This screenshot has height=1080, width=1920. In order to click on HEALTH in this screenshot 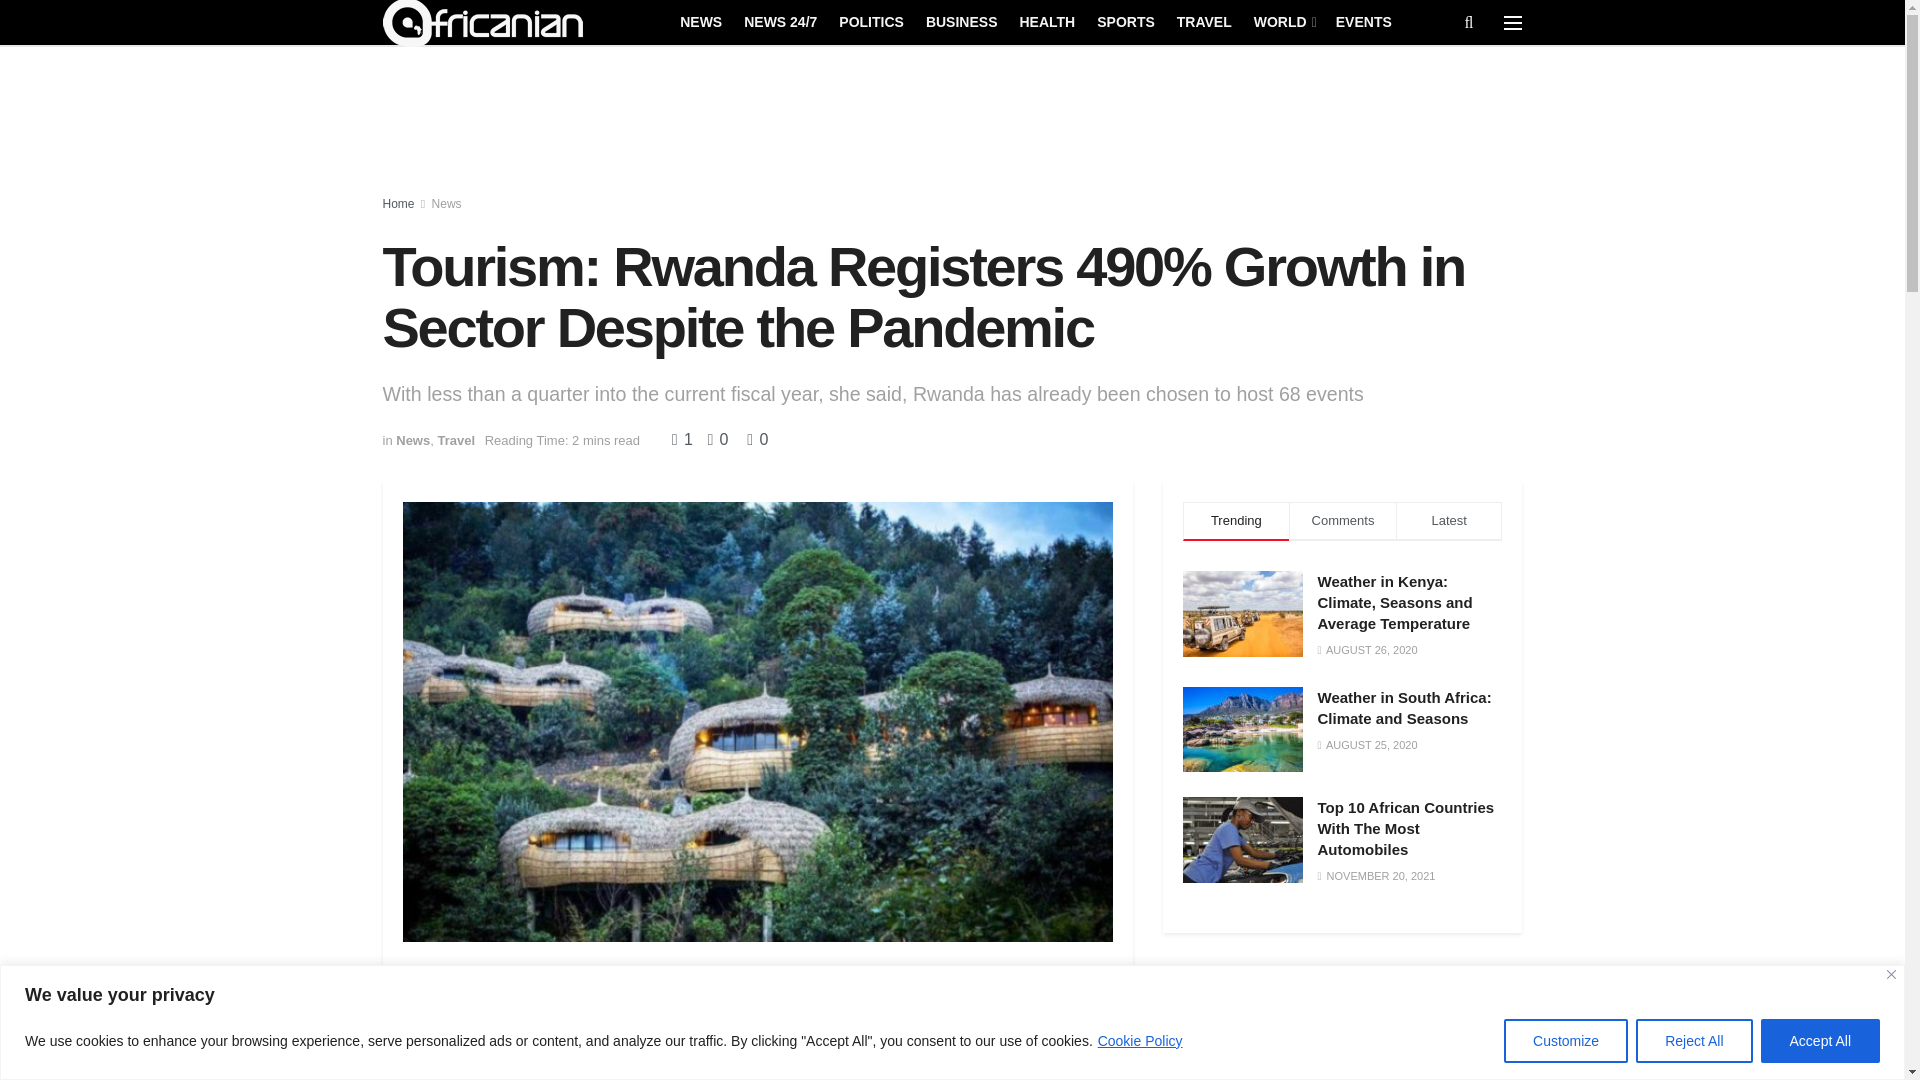, I will do `click(1047, 21)`.